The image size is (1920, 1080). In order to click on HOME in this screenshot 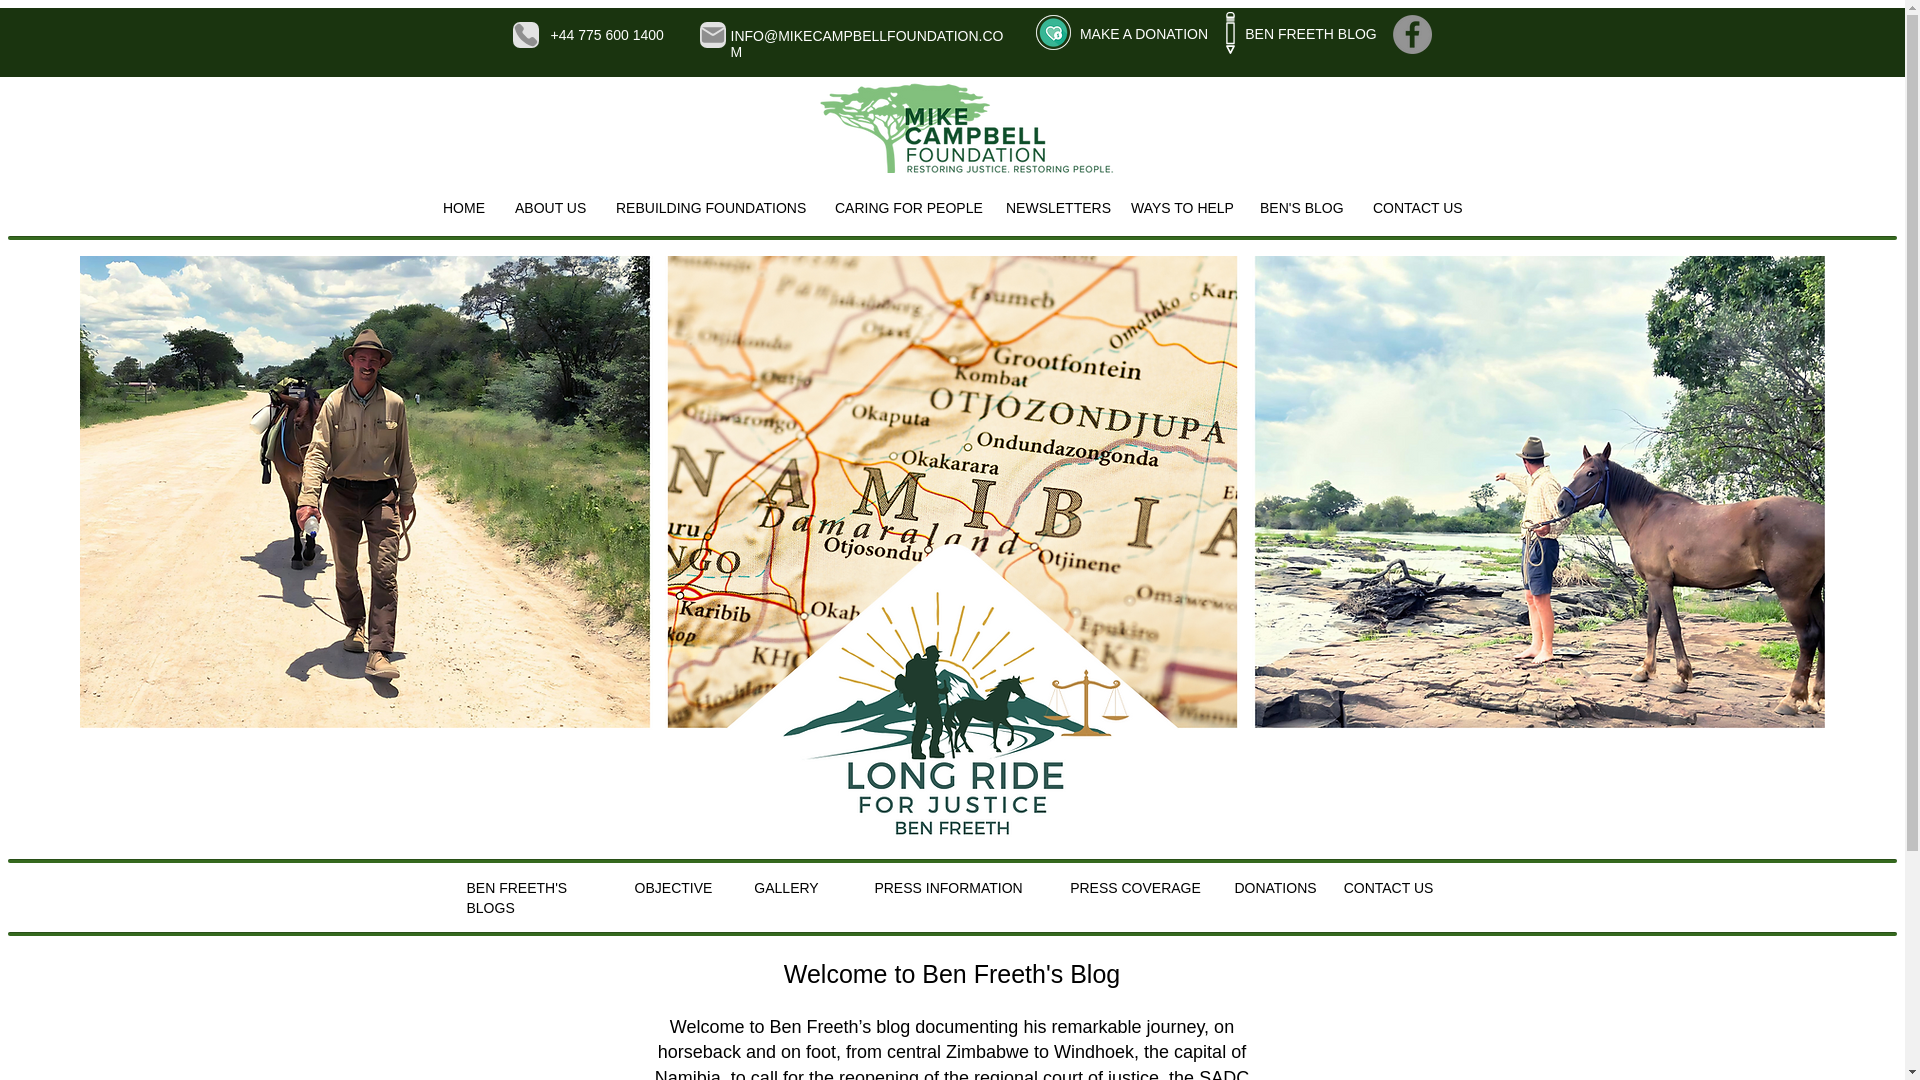, I will do `click(464, 208)`.